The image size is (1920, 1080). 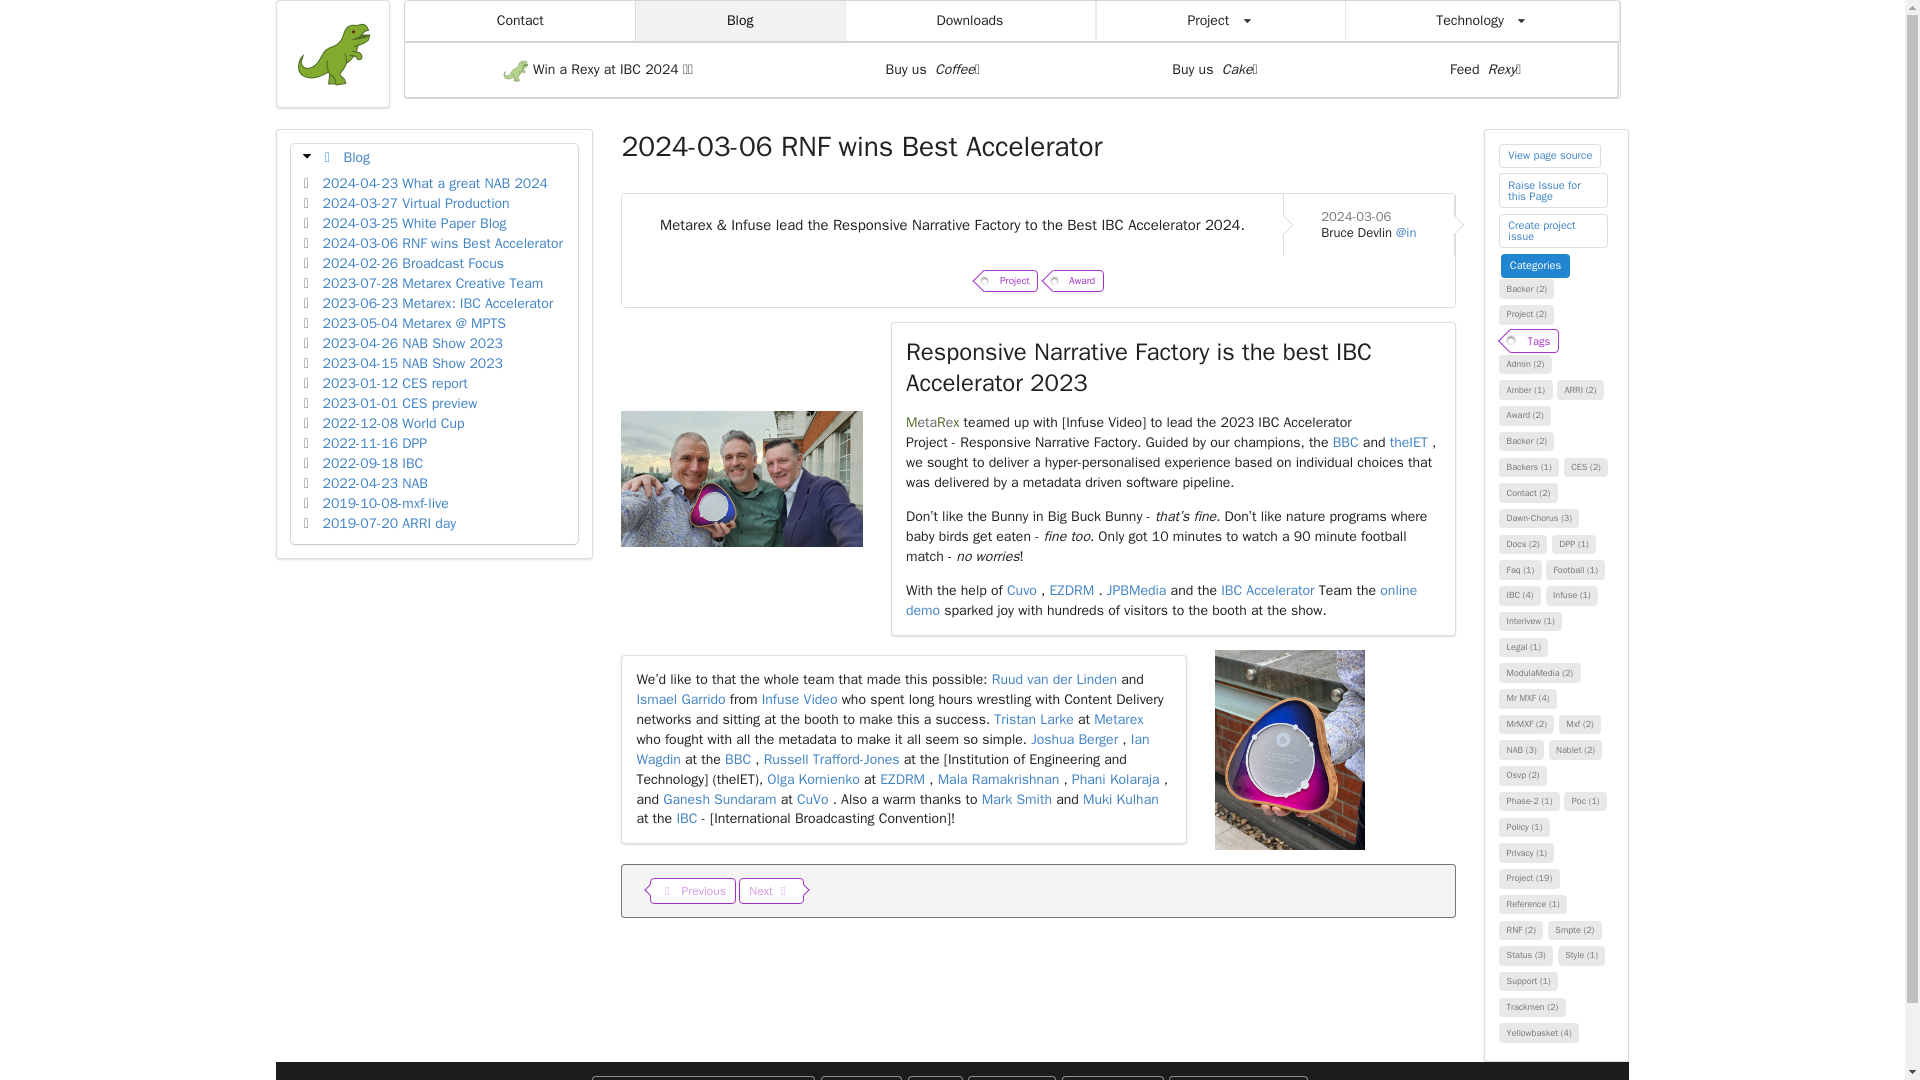 I want to click on Blog, so click(x=740, y=21).